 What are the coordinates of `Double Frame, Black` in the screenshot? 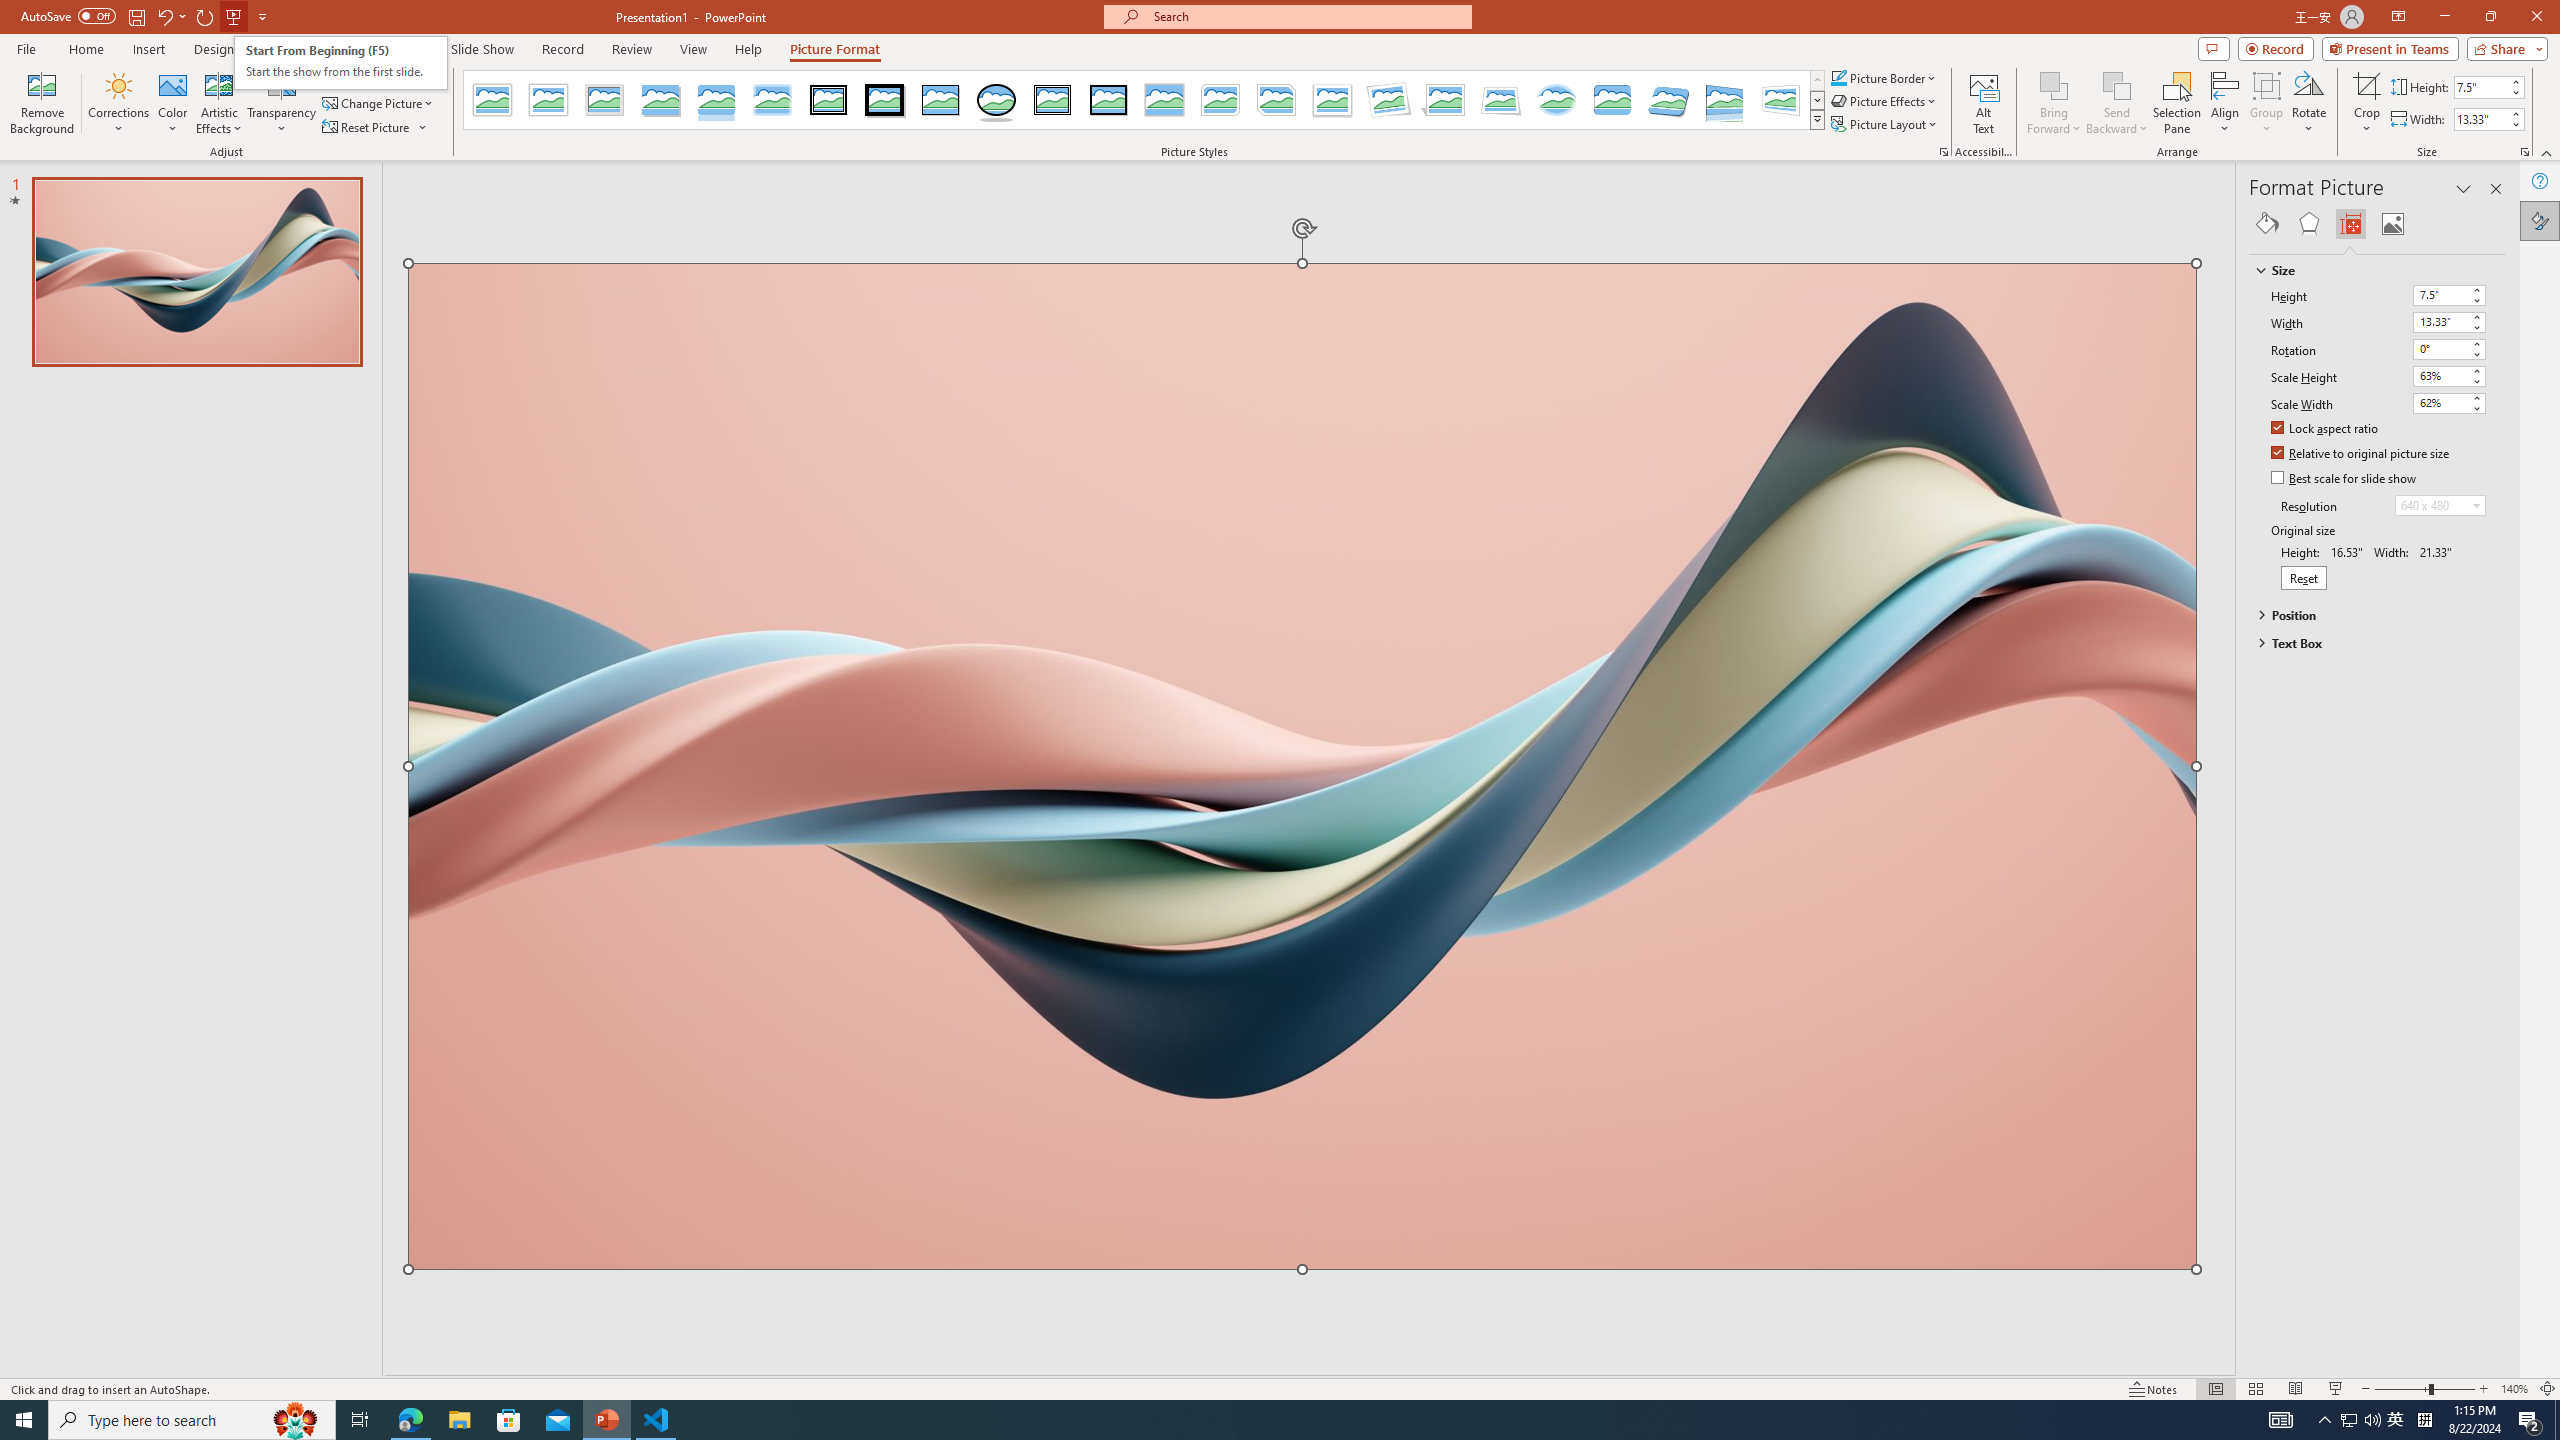 It's located at (829, 100).